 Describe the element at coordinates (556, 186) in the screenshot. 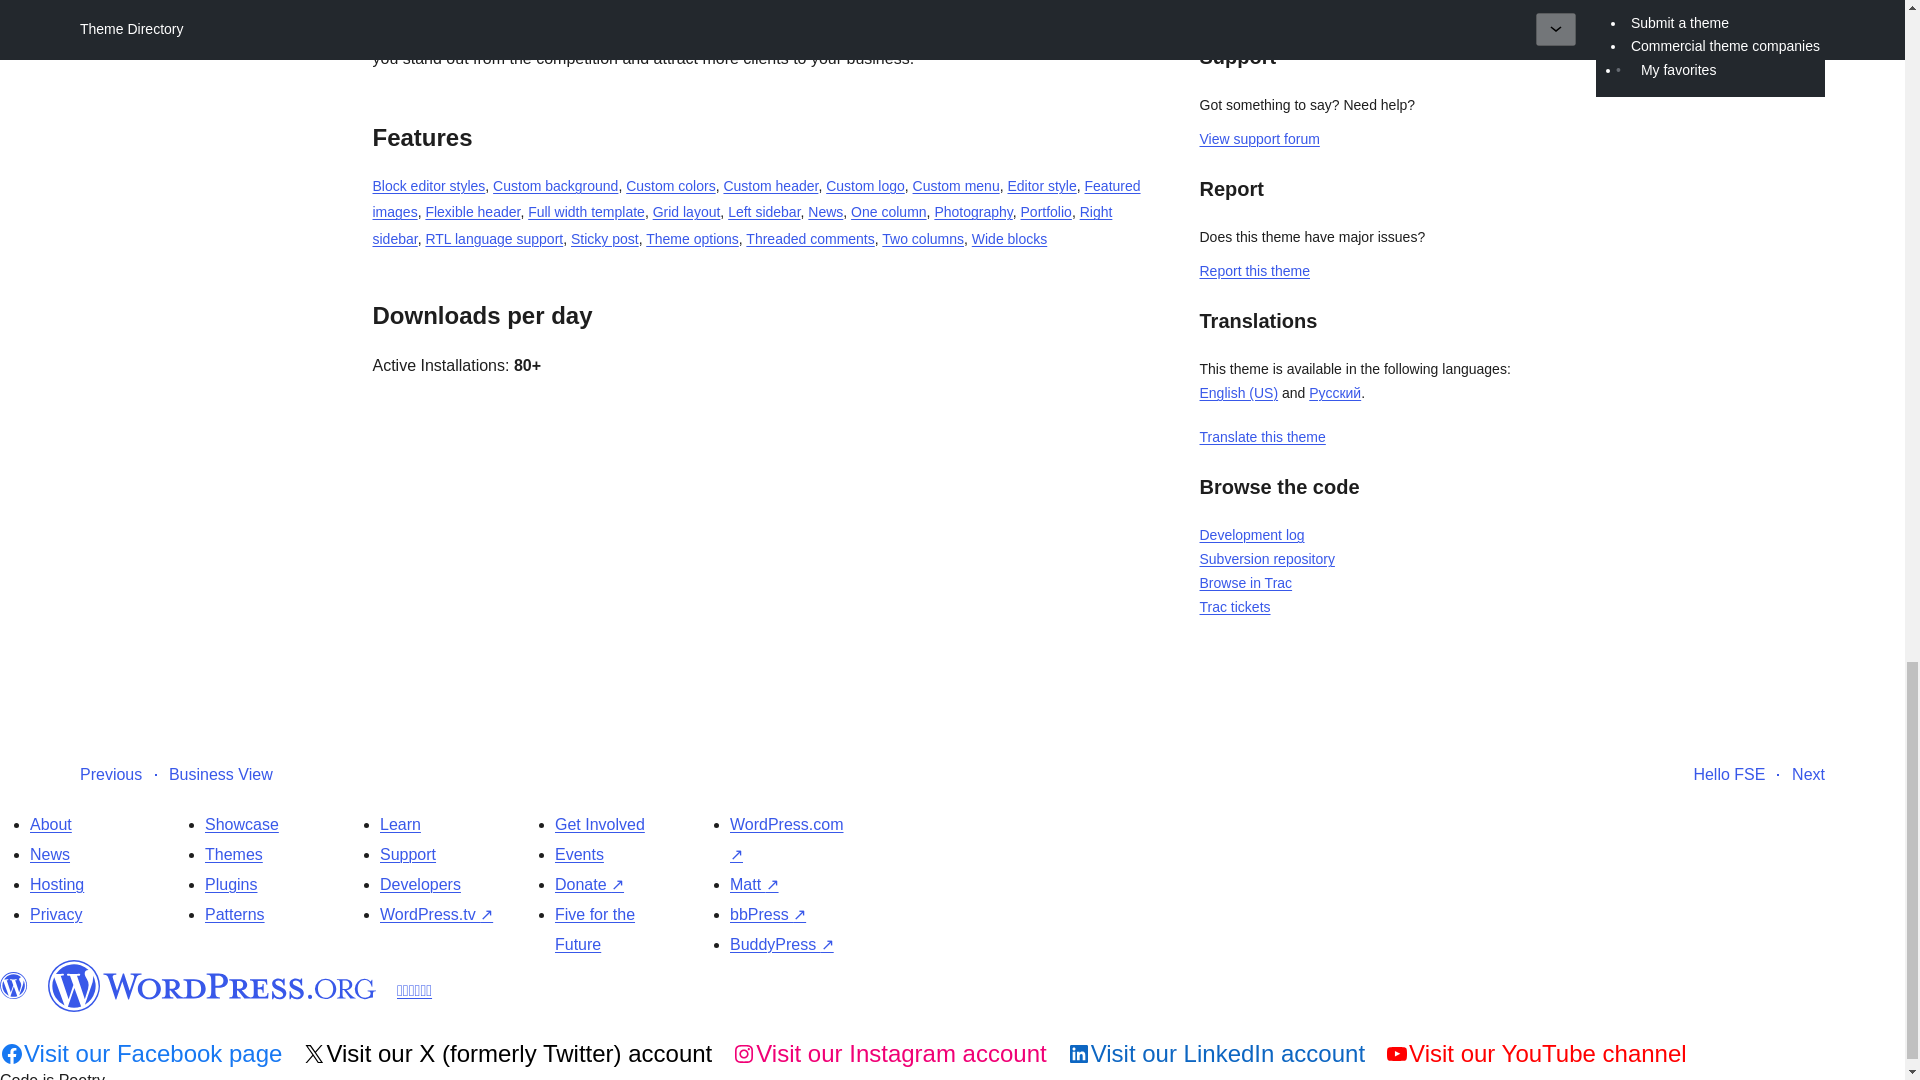

I see `Custom background` at that location.